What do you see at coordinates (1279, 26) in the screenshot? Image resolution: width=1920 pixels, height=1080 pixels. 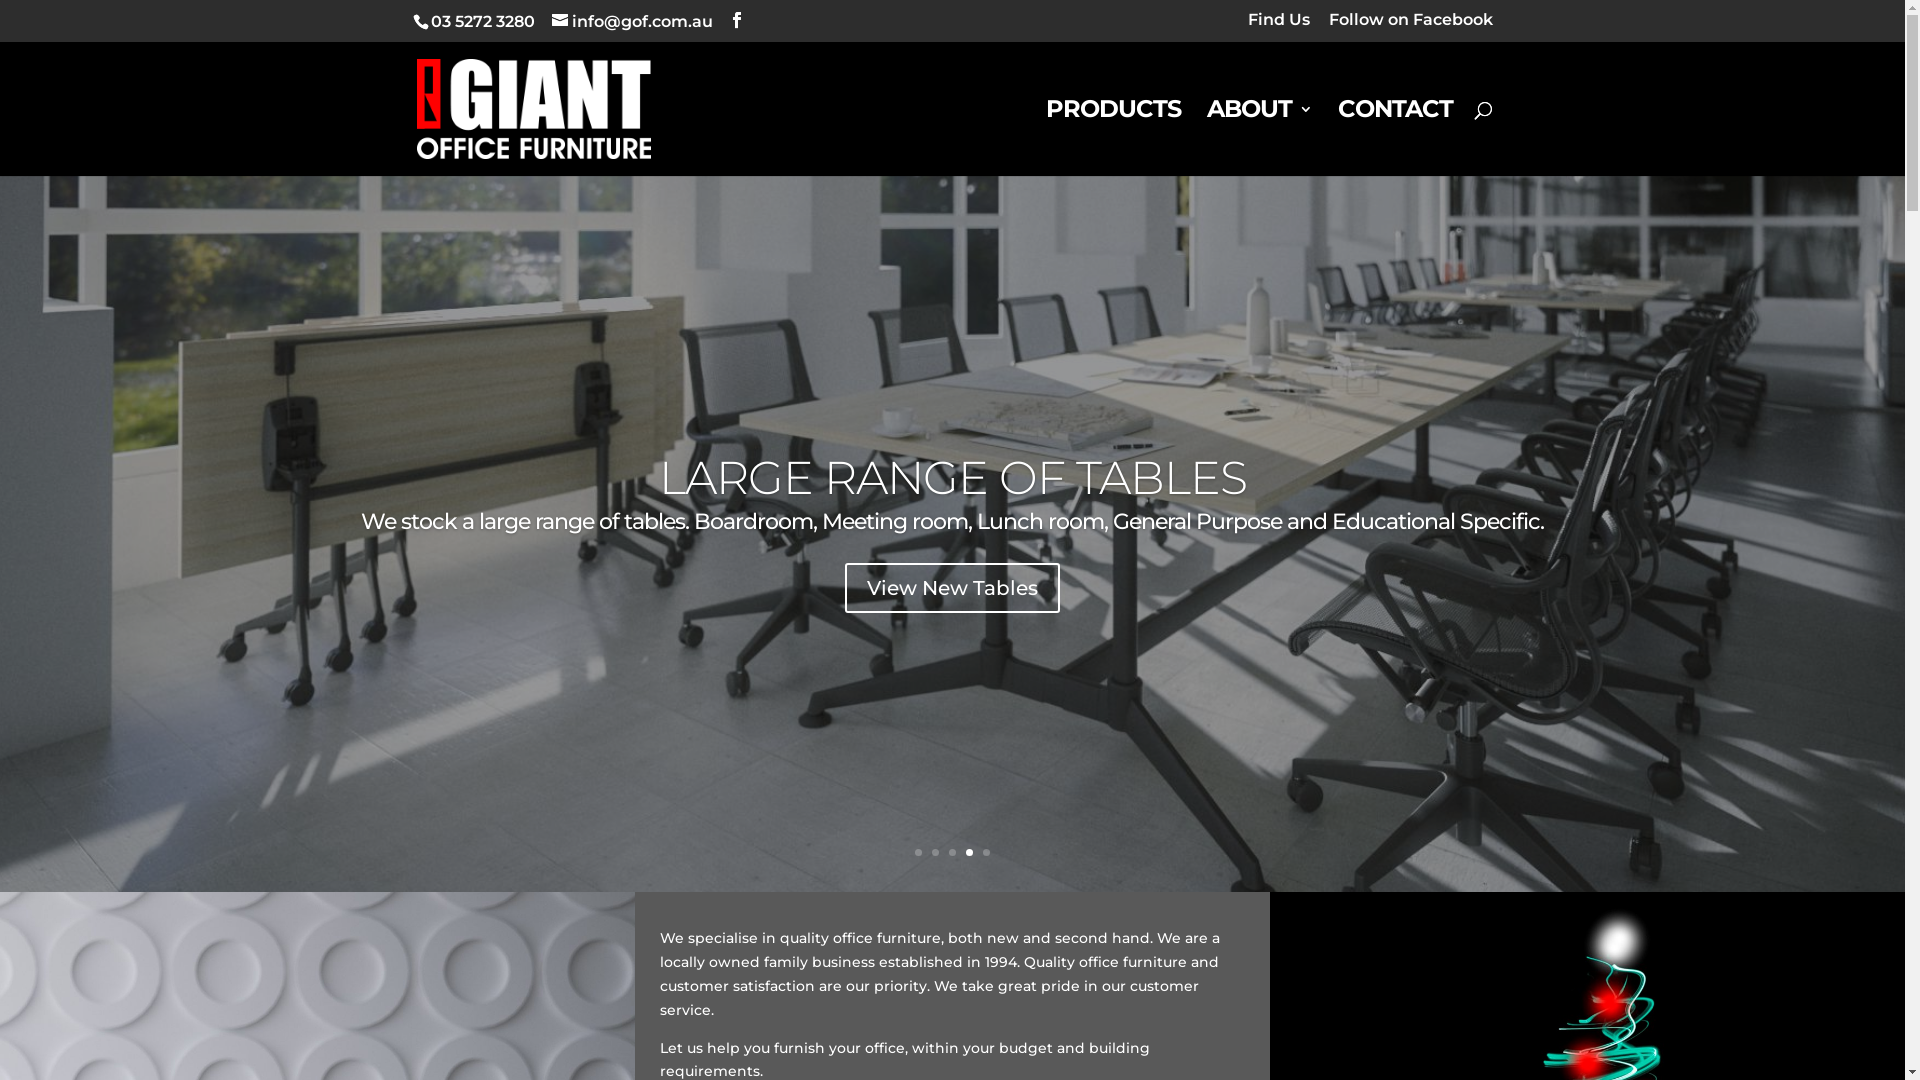 I see `Find Us` at bounding box center [1279, 26].